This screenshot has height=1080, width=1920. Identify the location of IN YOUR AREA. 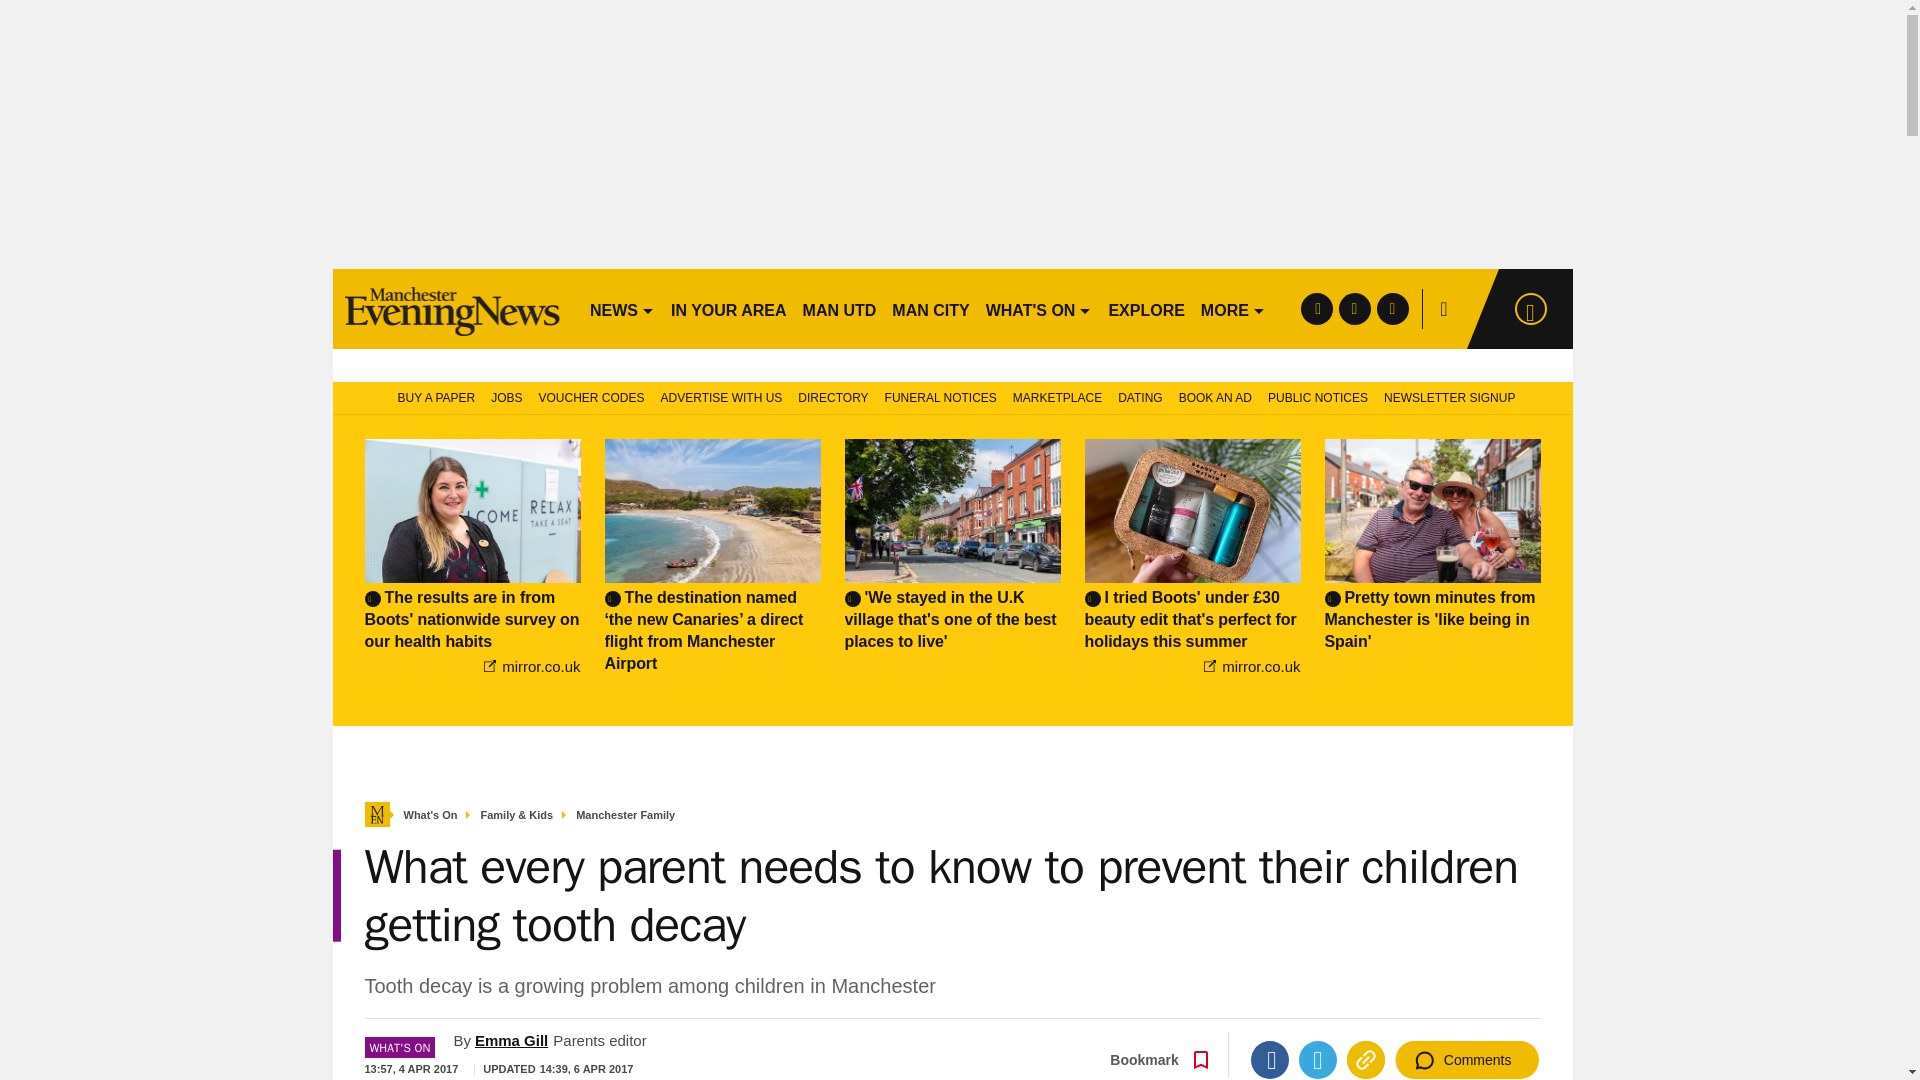
(728, 308).